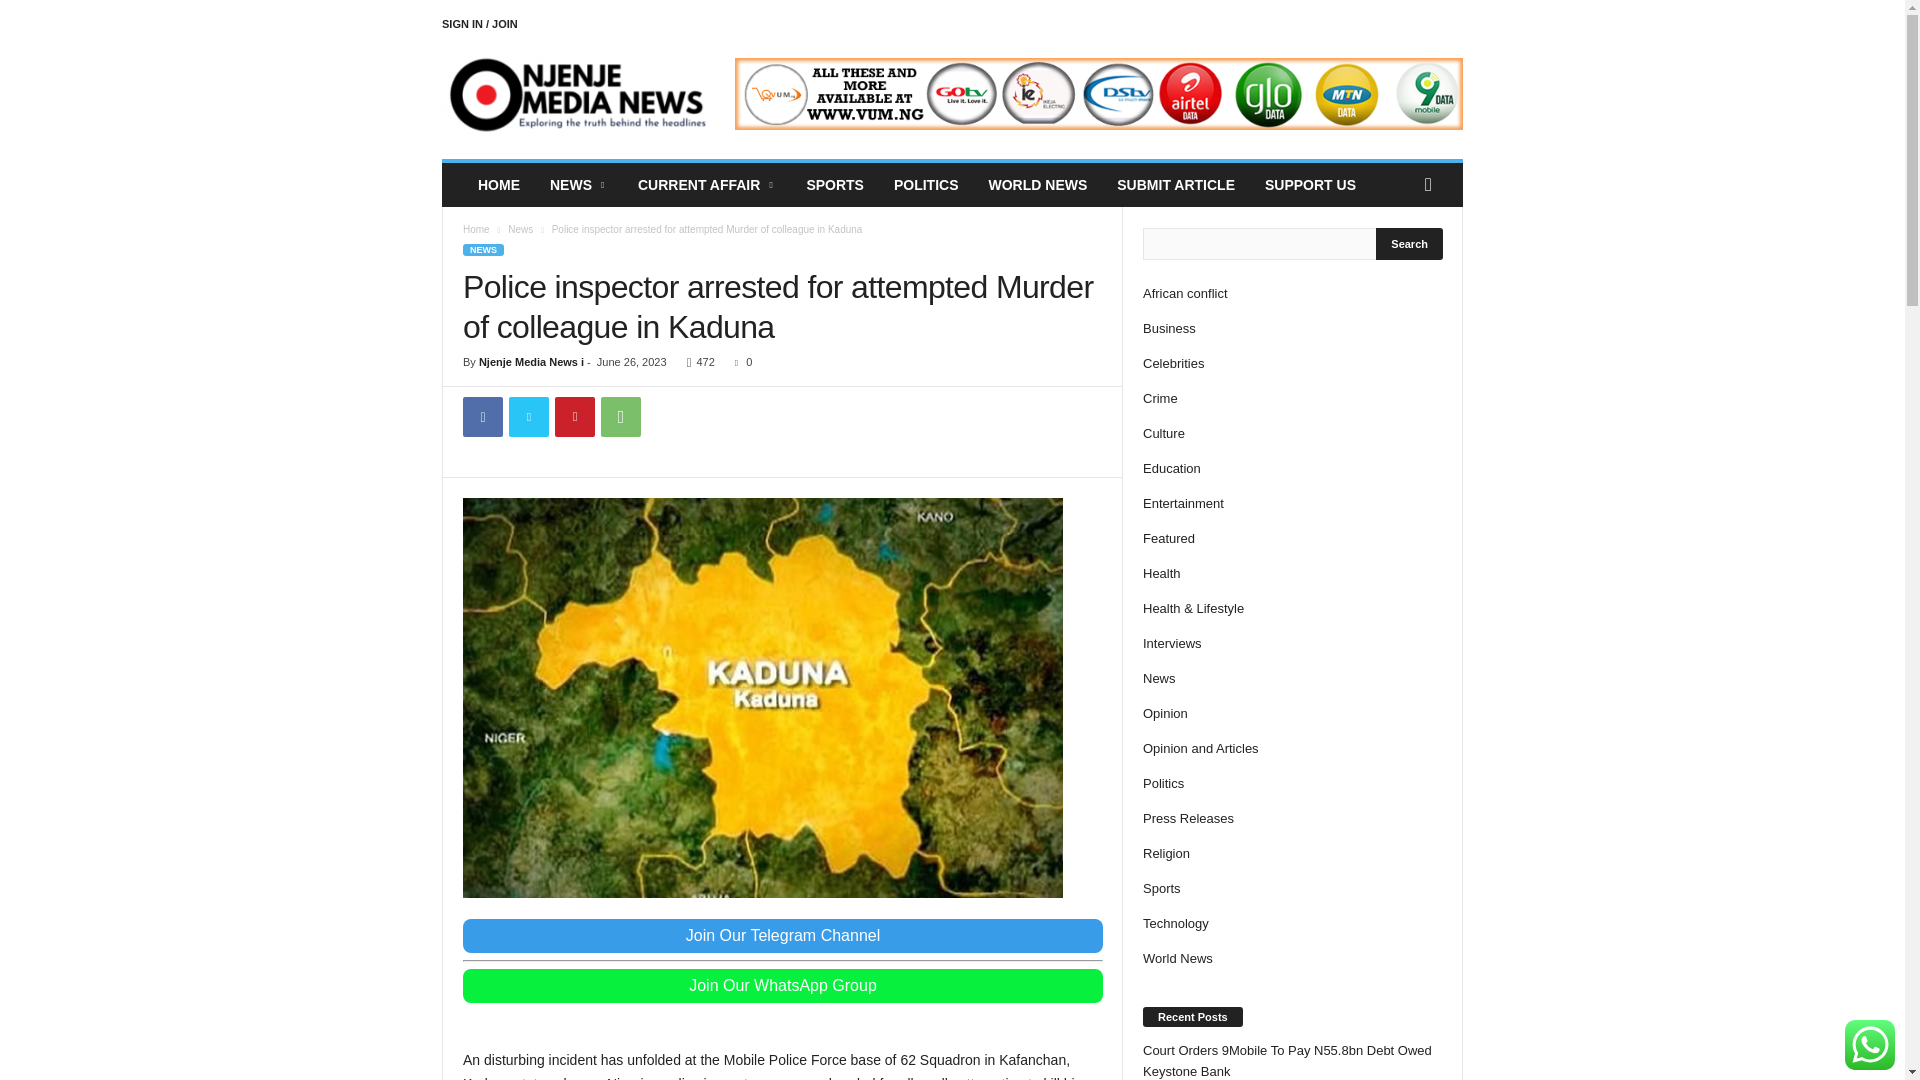 The image size is (1920, 1080). I want to click on WORLD NEWS, so click(1038, 185).